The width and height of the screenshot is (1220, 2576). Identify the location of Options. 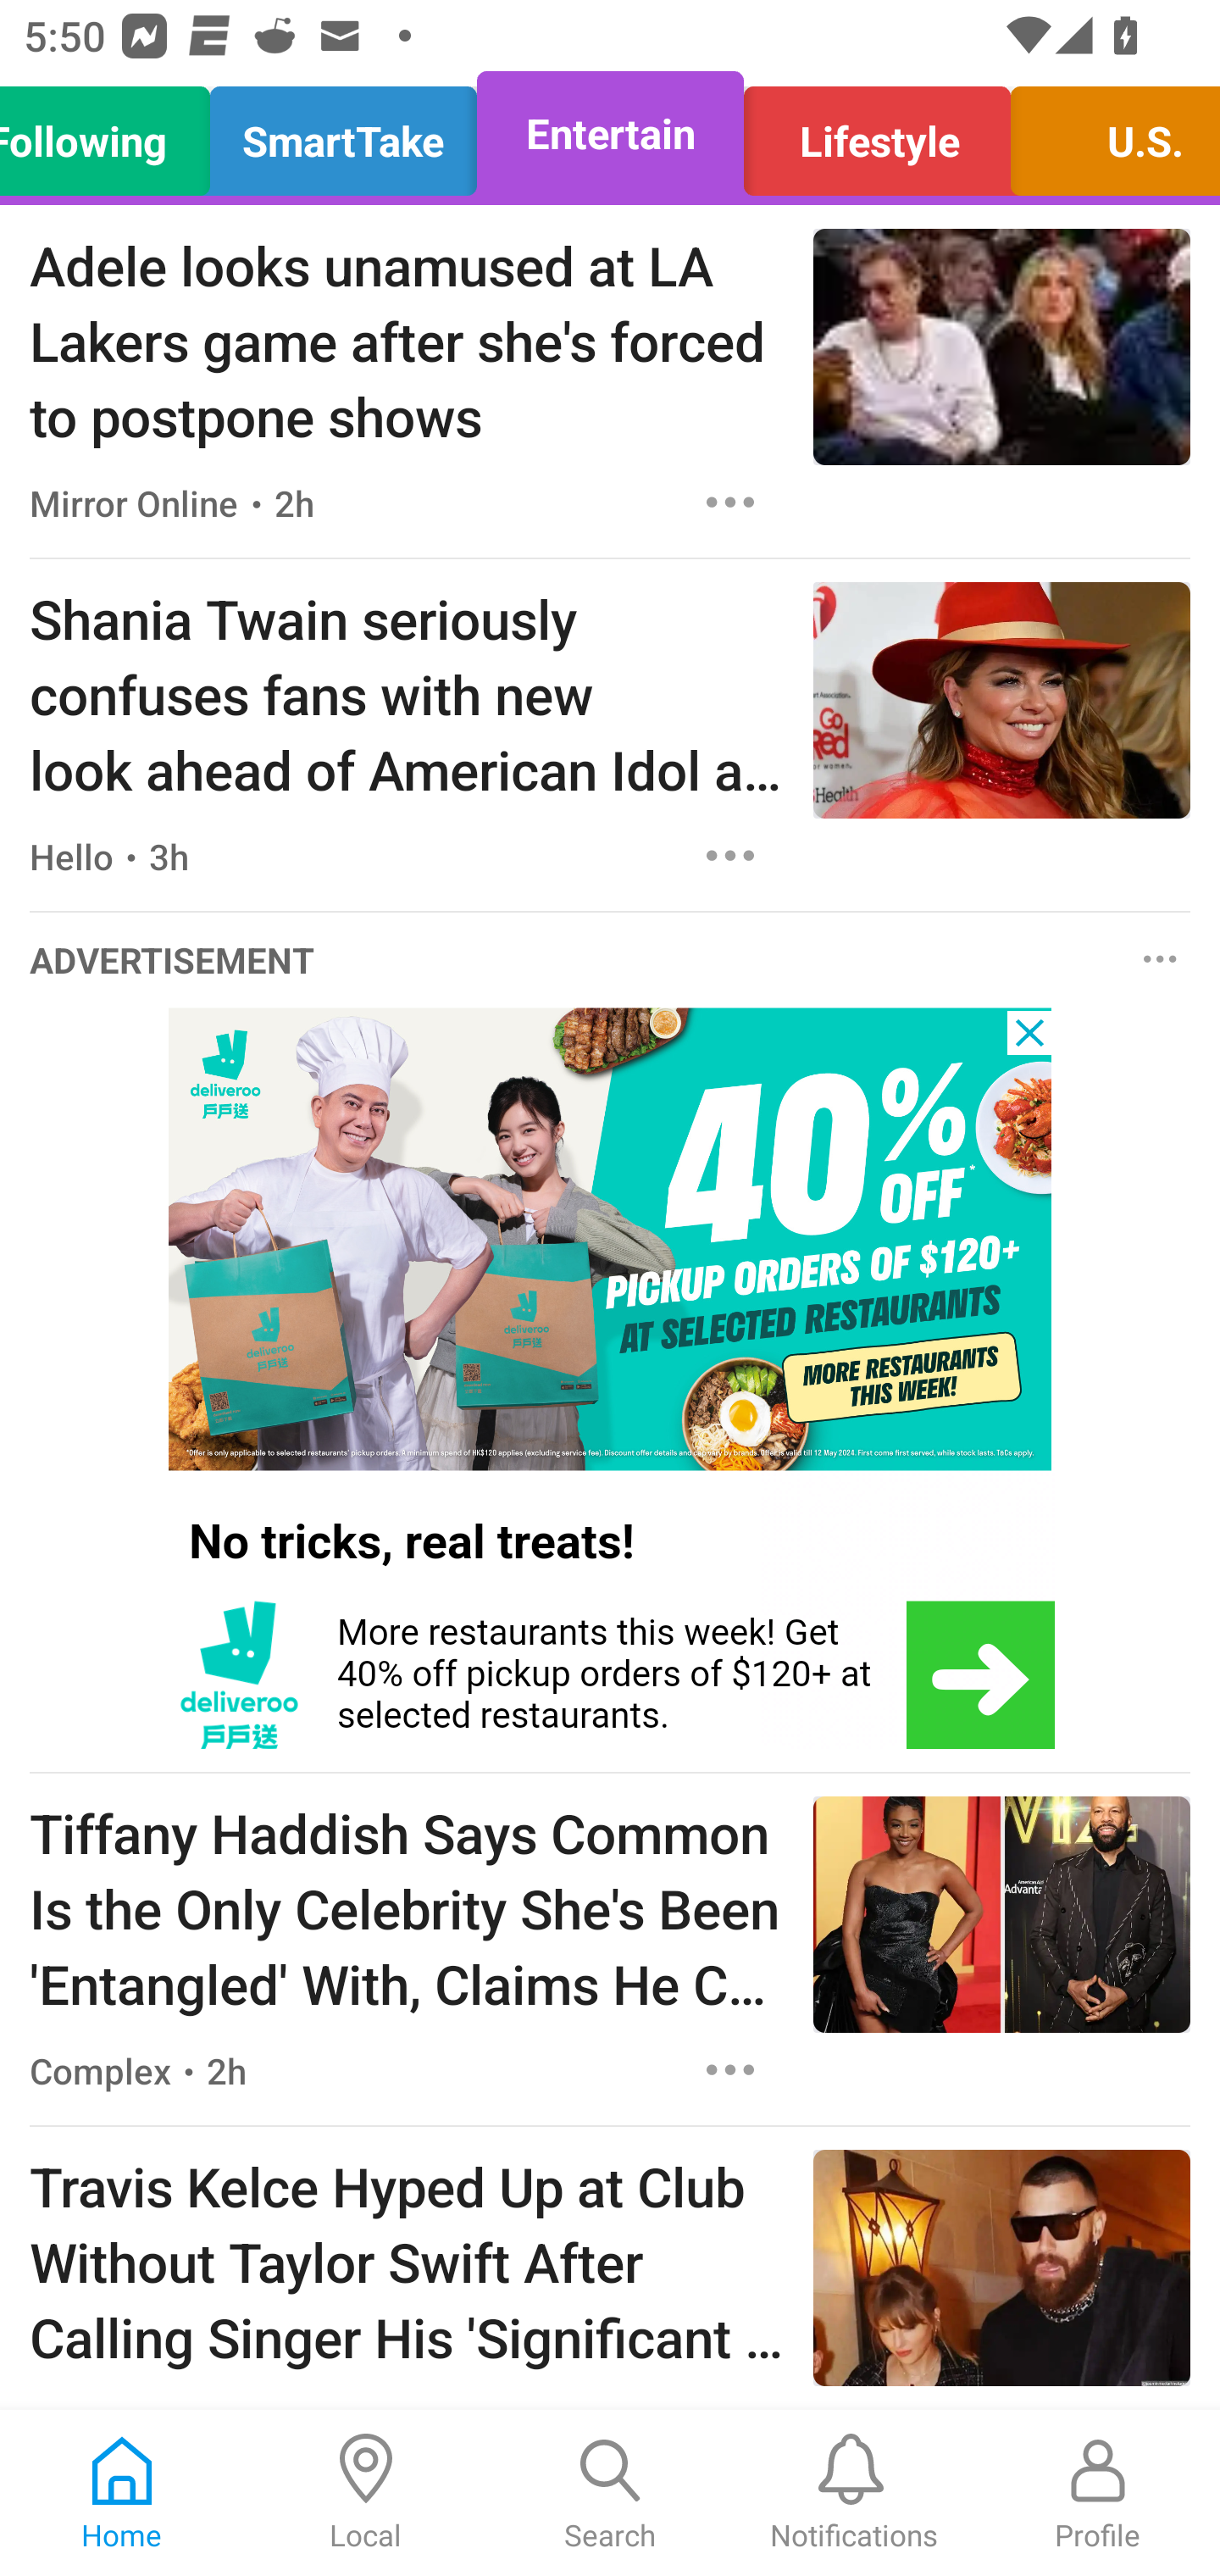
(730, 502).